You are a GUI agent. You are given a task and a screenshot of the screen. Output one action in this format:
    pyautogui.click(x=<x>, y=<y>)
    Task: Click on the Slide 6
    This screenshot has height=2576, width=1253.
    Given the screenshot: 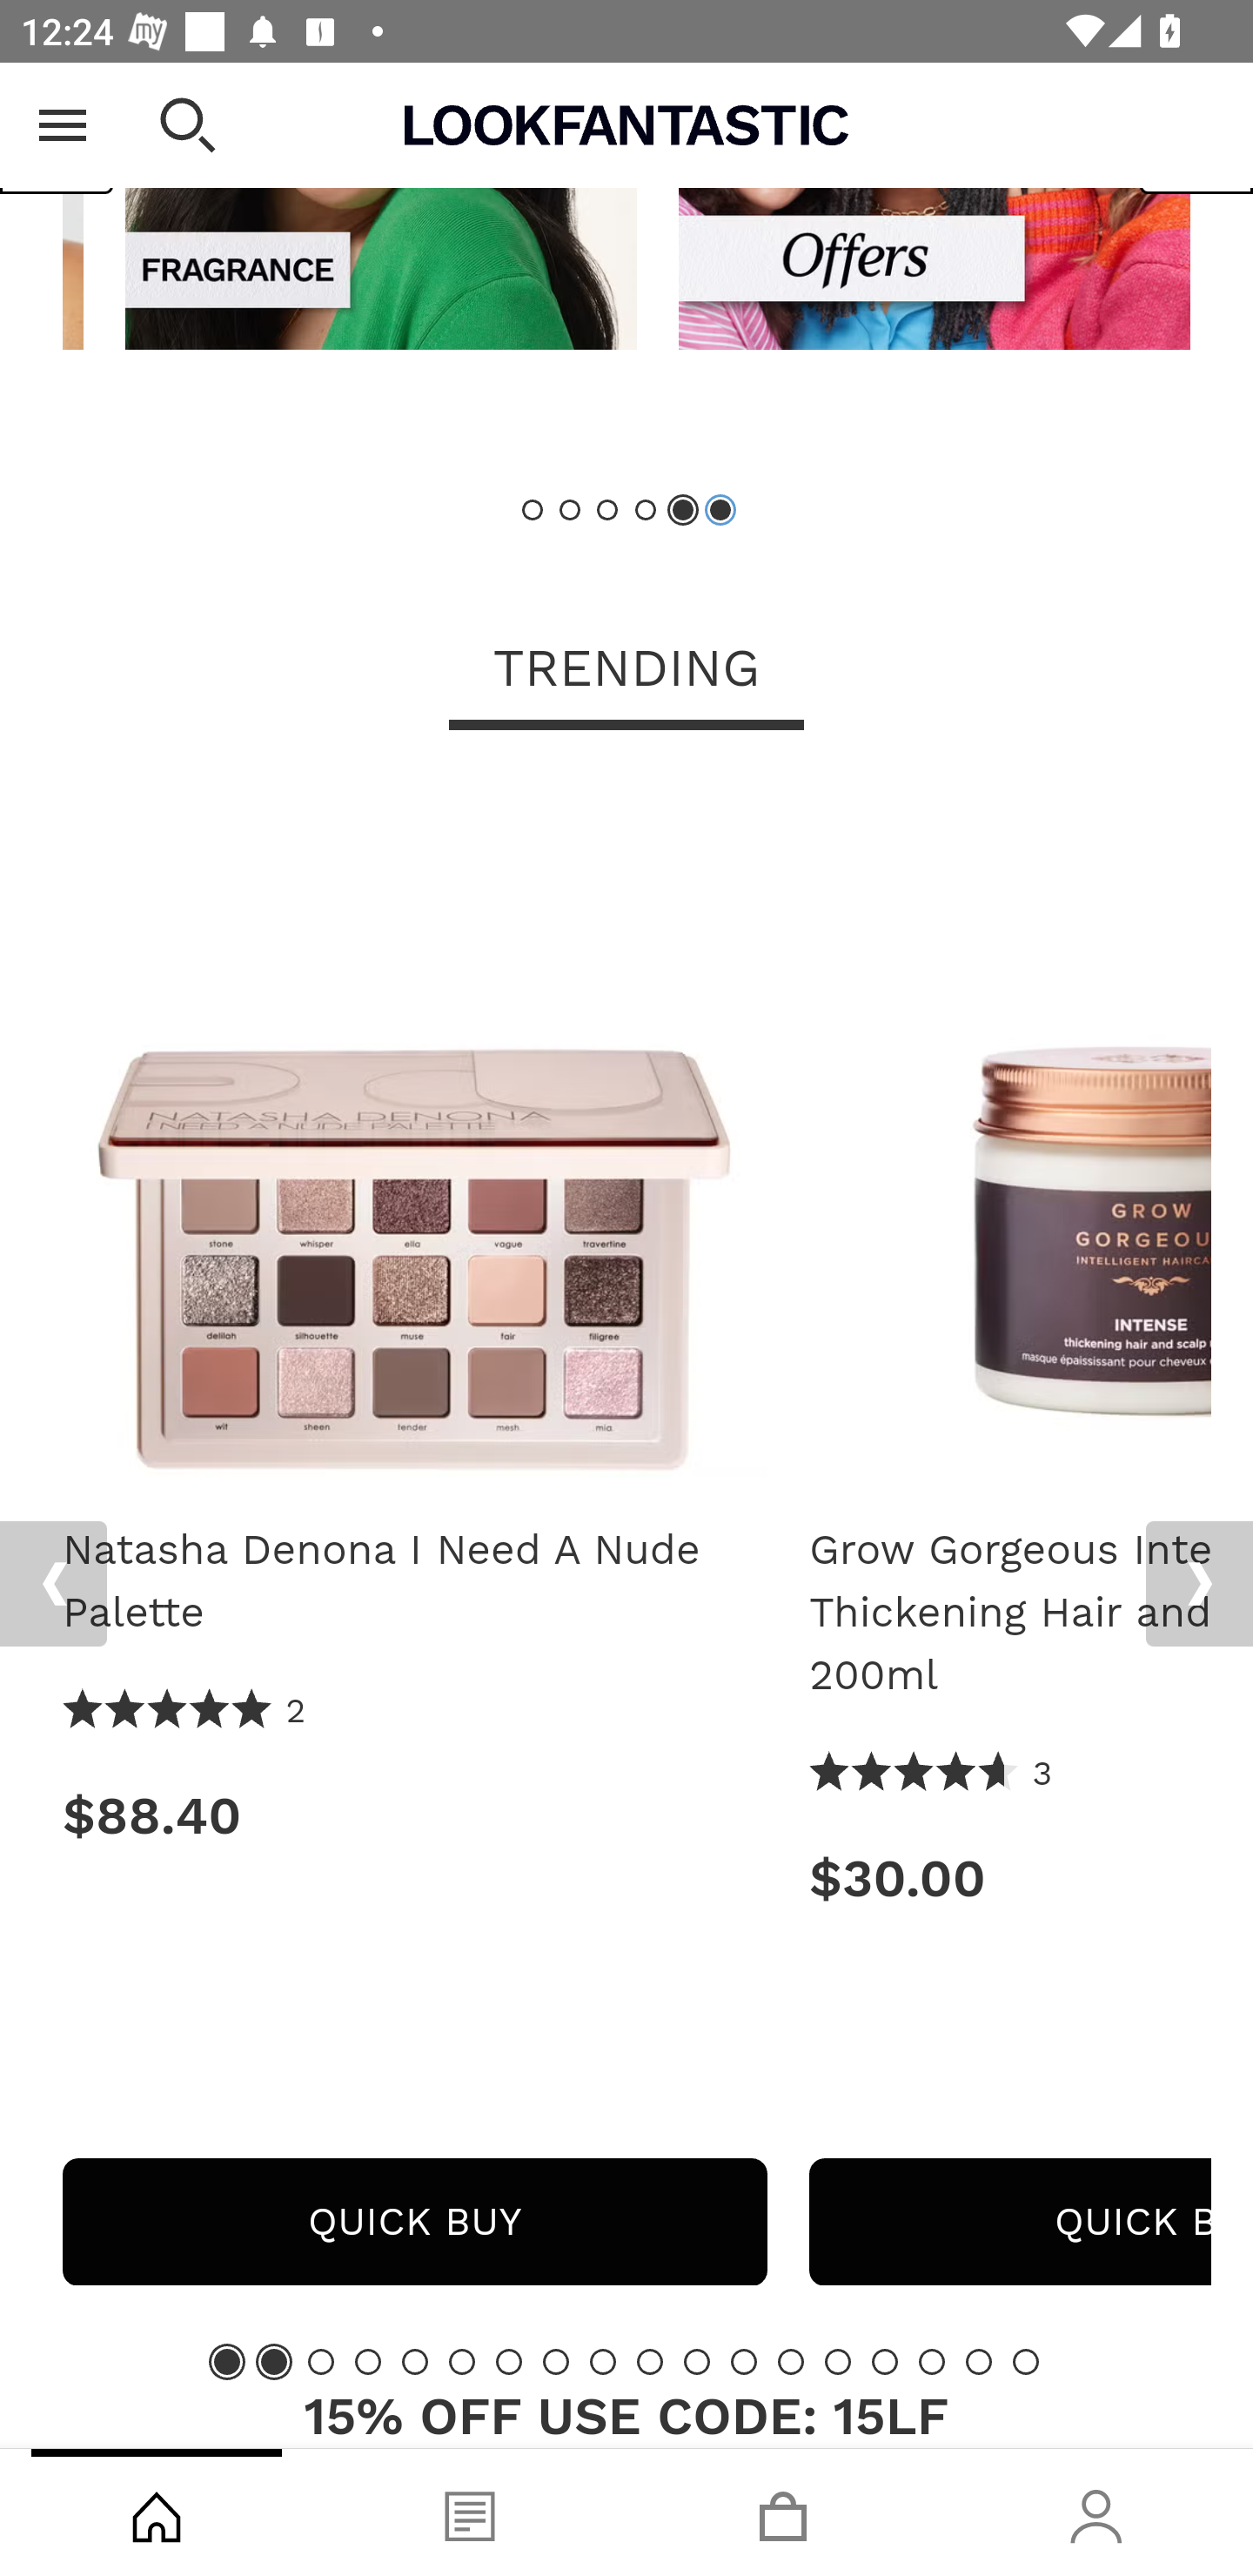 What is the action you would take?
    pyautogui.click(x=461, y=2360)
    